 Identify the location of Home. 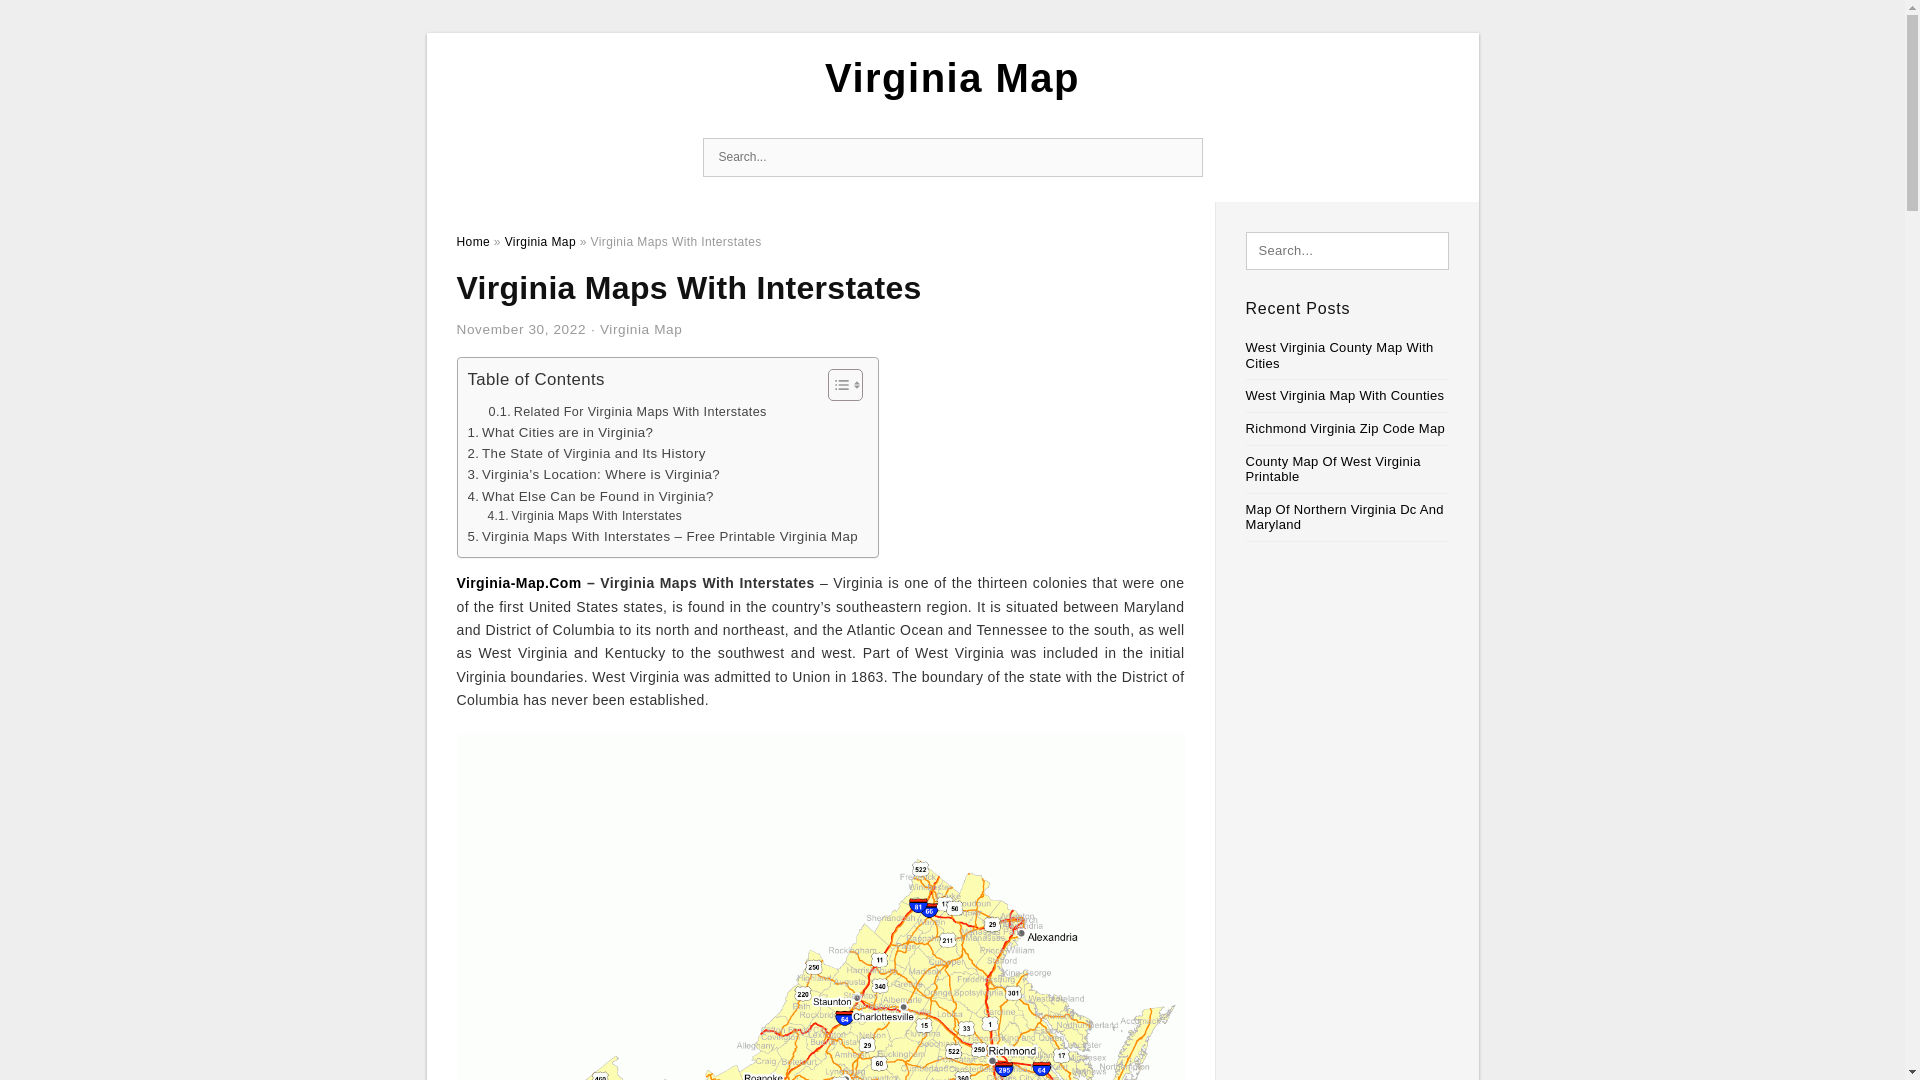
(472, 242).